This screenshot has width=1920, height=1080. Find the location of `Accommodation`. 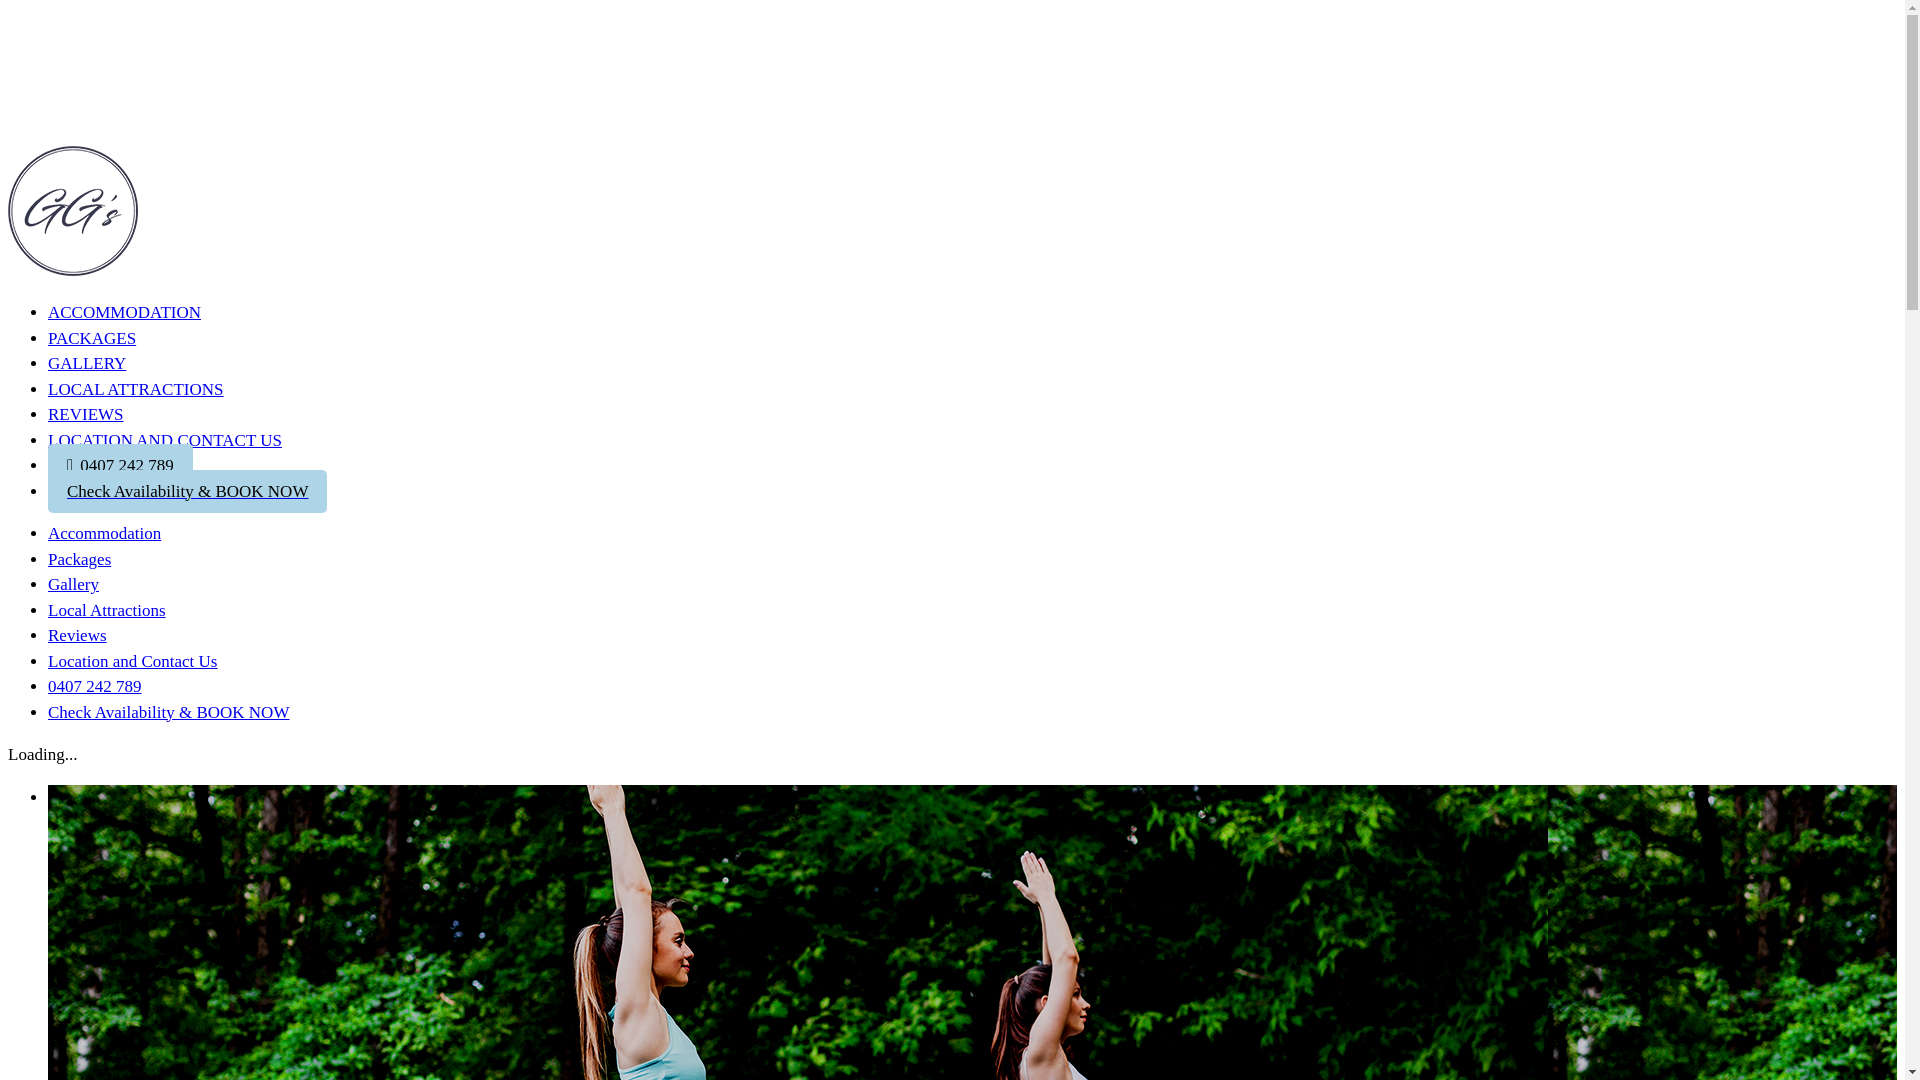

Accommodation is located at coordinates (104, 534).